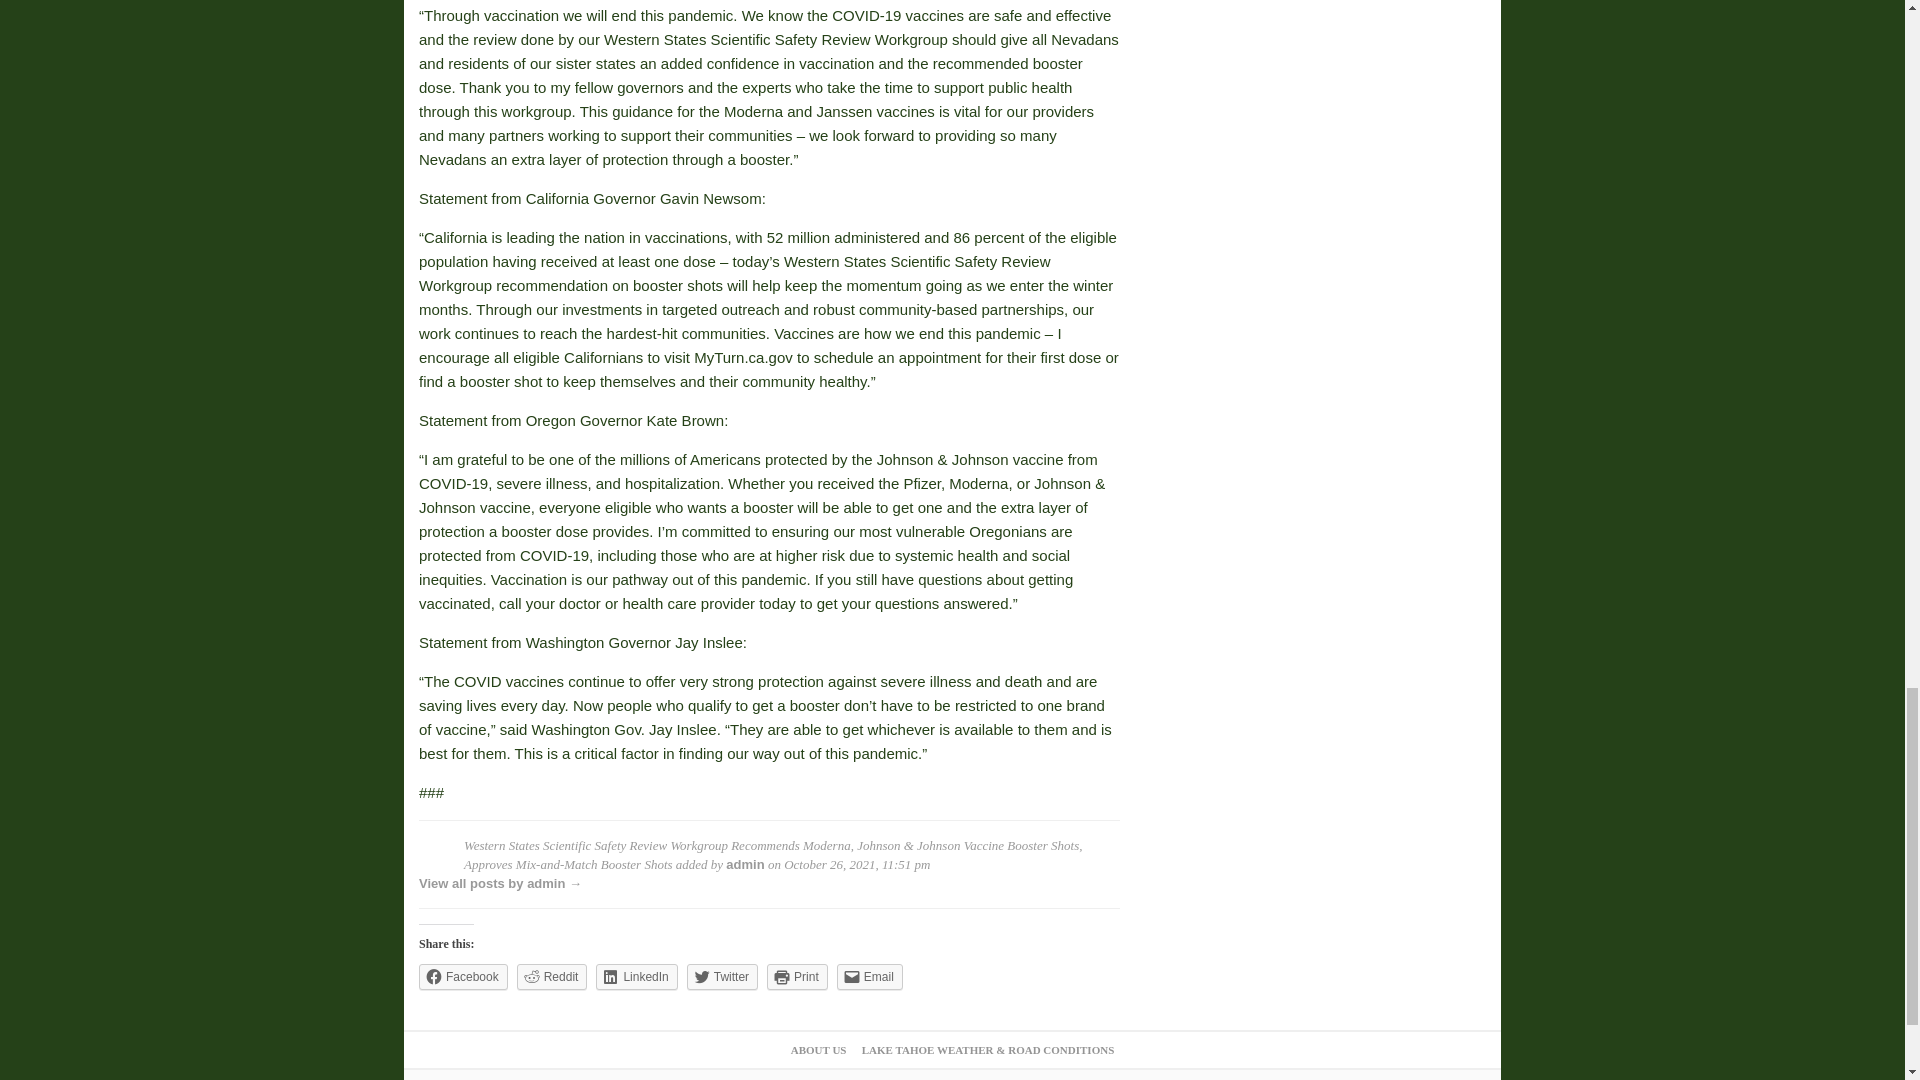  Describe the element at coordinates (796, 977) in the screenshot. I see `Click to print` at that location.